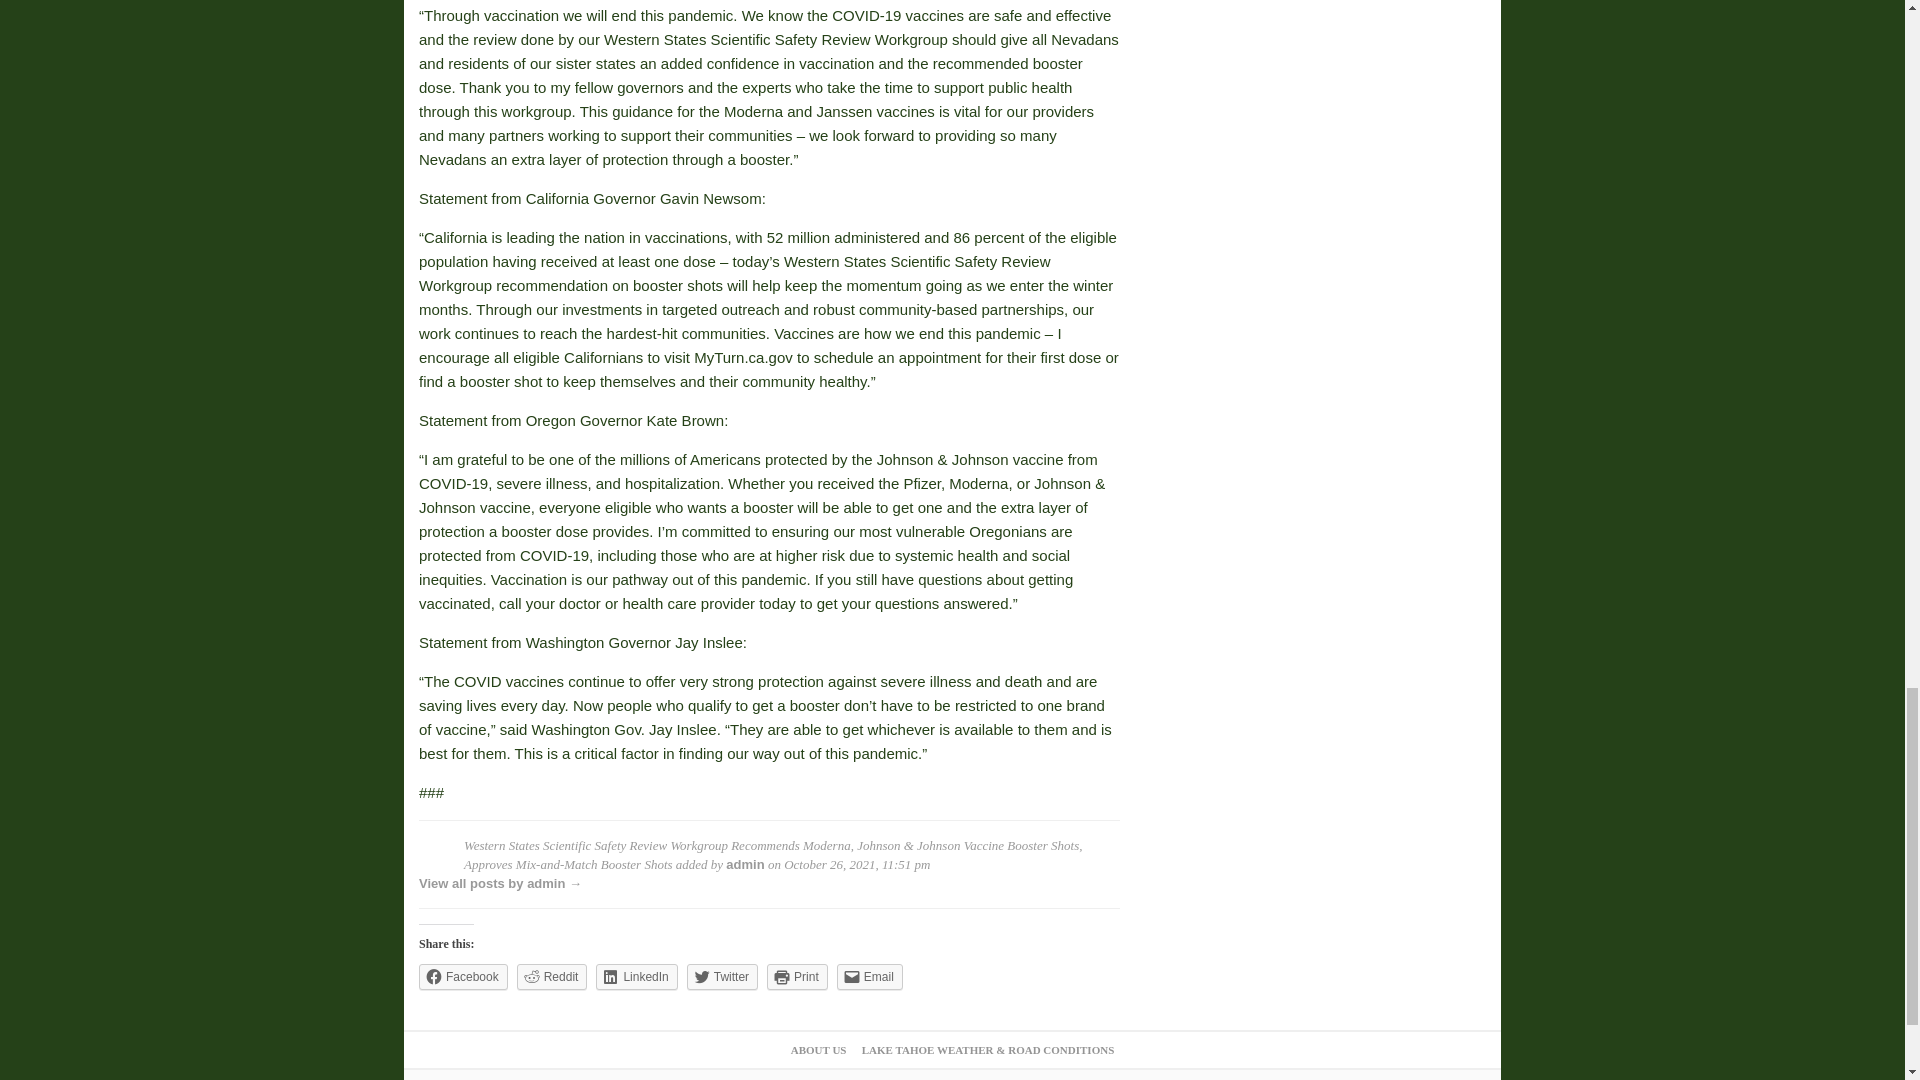  Describe the element at coordinates (796, 977) in the screenshot. I see `Click to print` at that location.